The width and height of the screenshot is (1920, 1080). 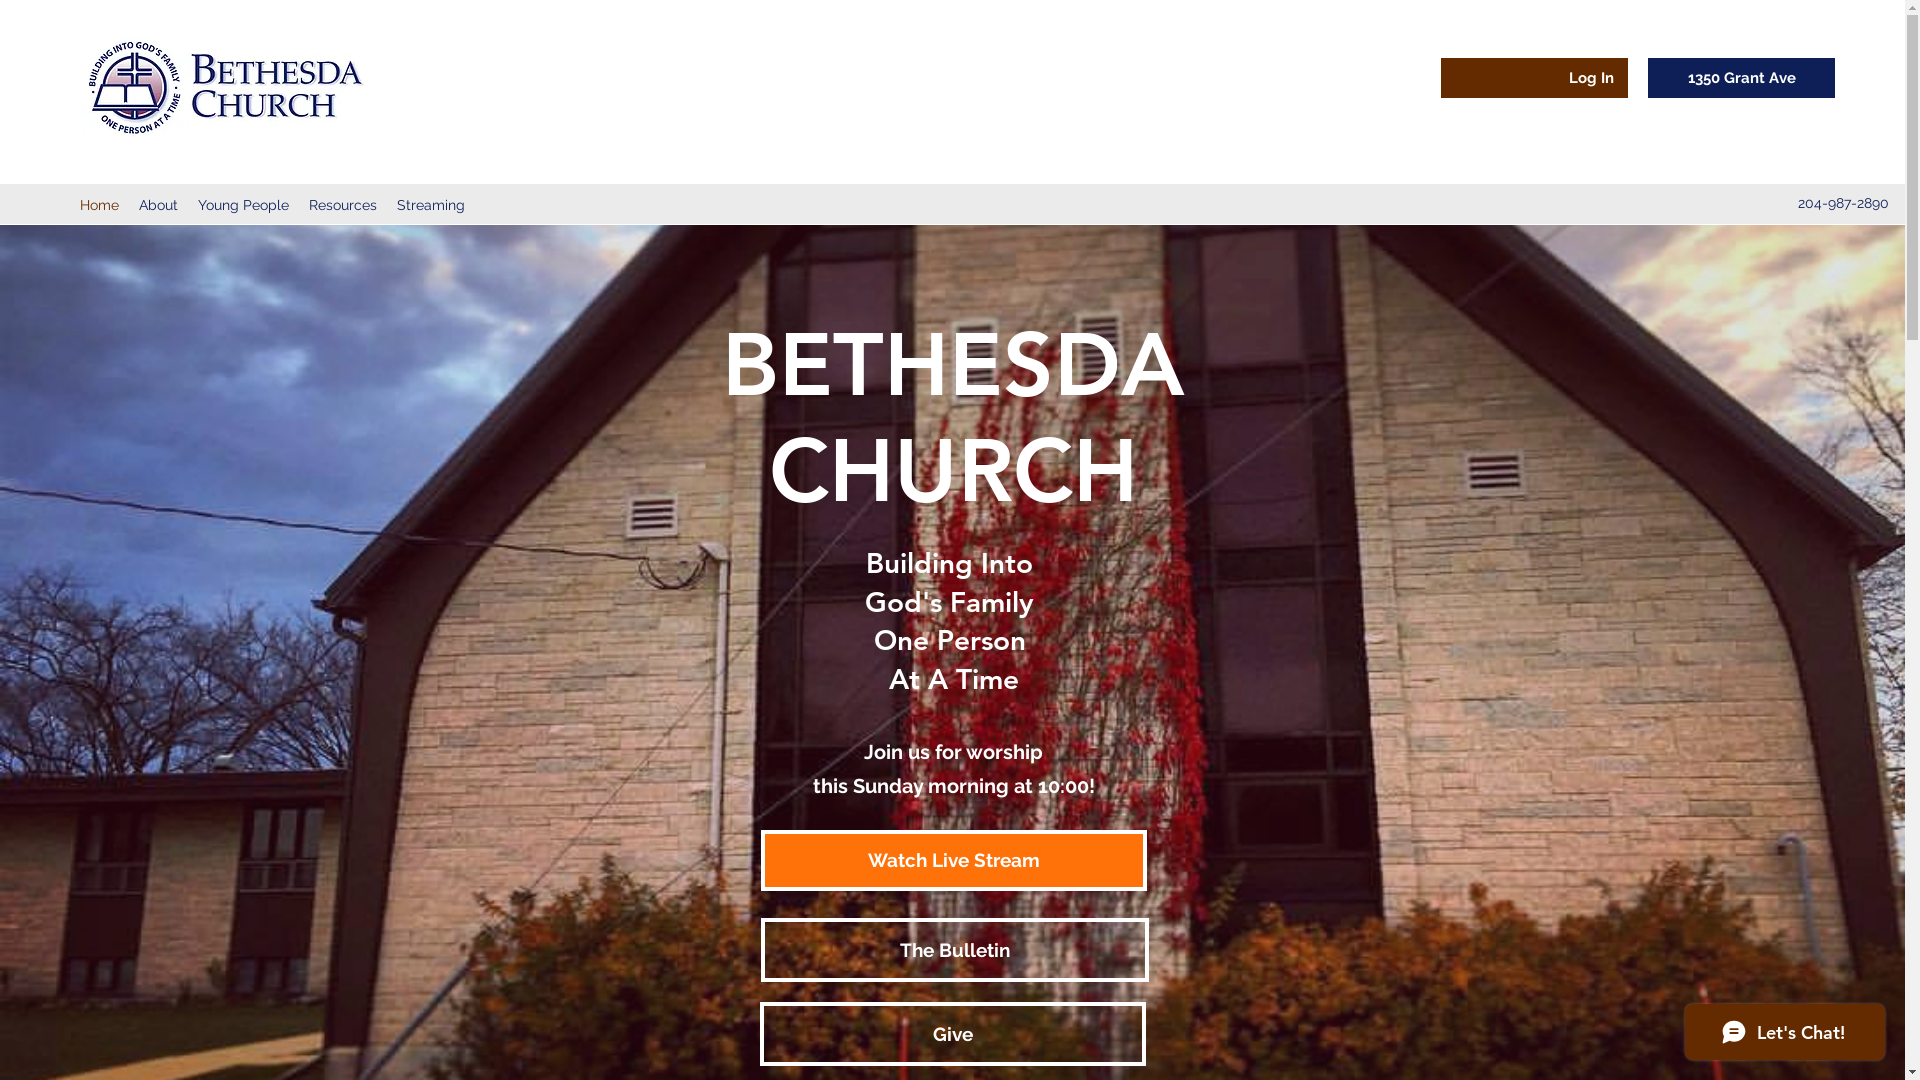 I want to click on The Bulletin, so click(x=954, y=950).